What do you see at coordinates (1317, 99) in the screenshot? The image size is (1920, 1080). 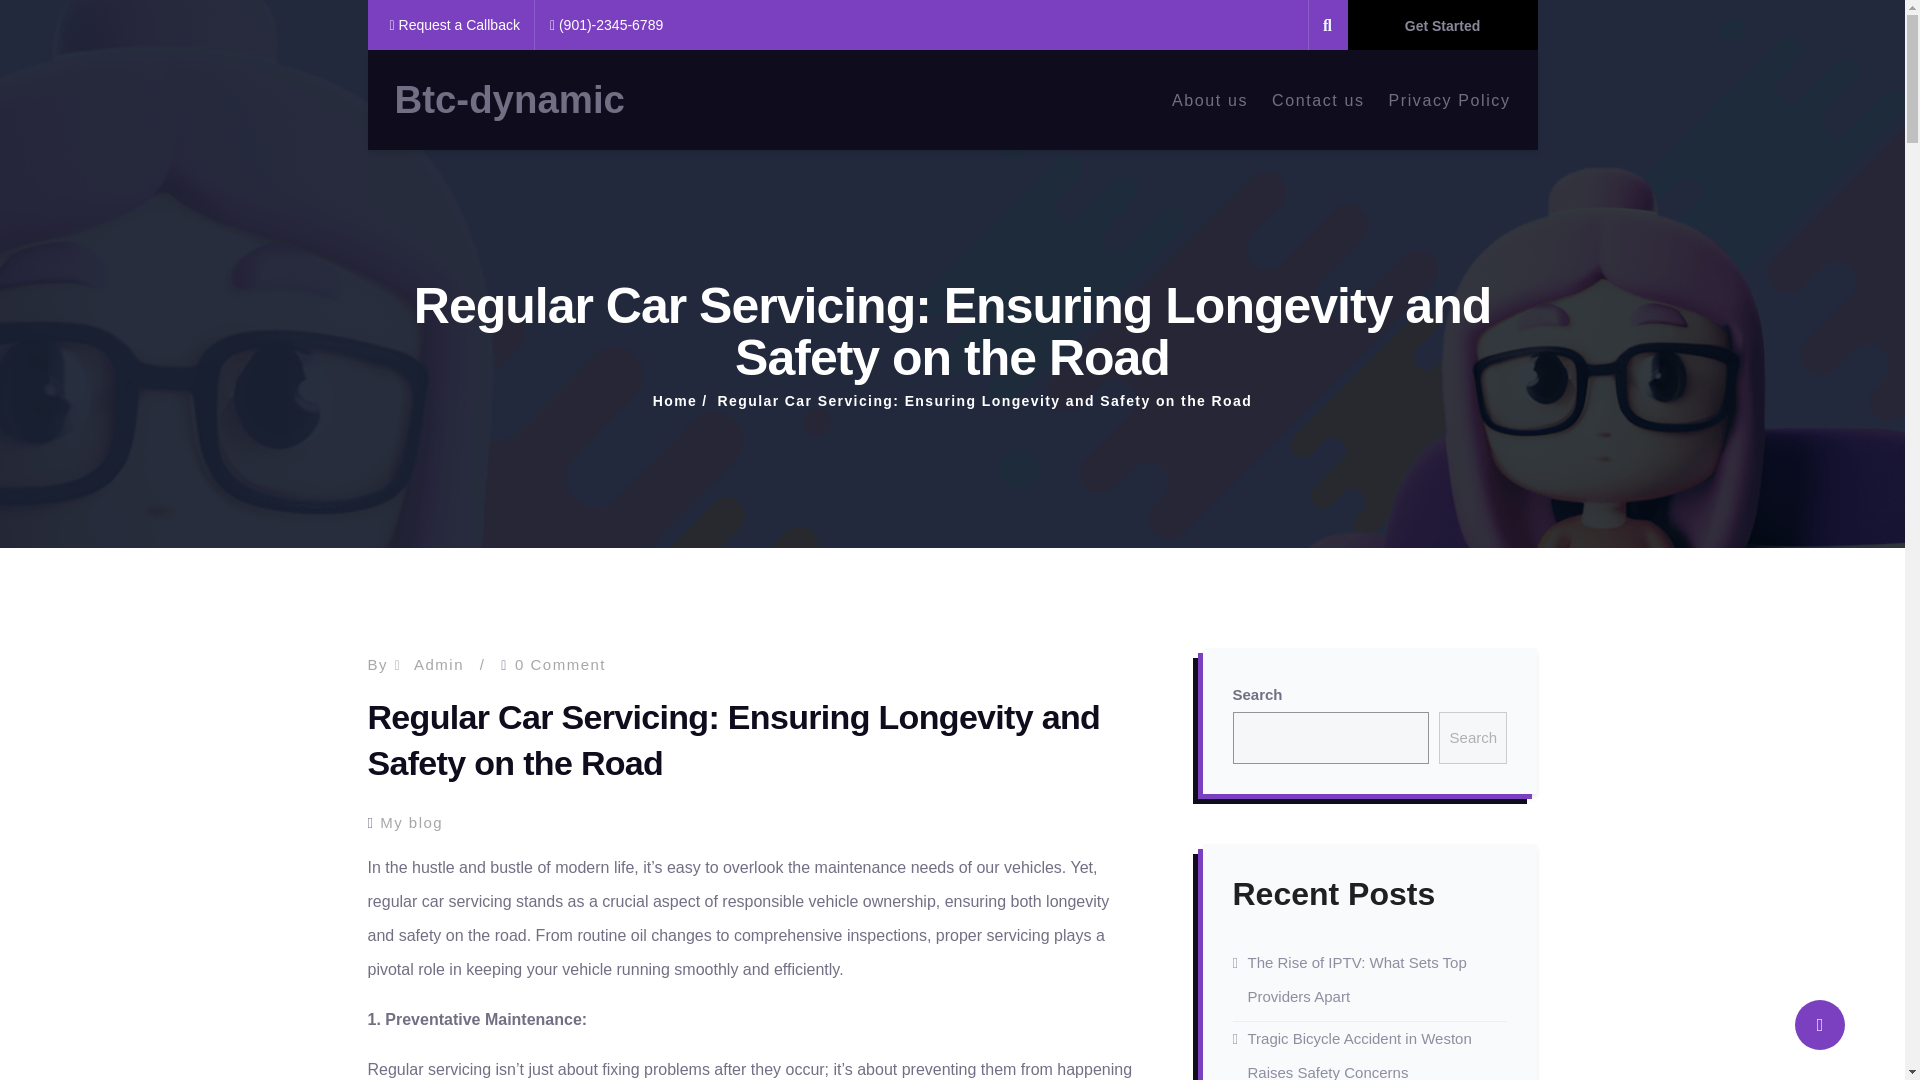 I see `Contact us` at bounding box center [1317, 99].